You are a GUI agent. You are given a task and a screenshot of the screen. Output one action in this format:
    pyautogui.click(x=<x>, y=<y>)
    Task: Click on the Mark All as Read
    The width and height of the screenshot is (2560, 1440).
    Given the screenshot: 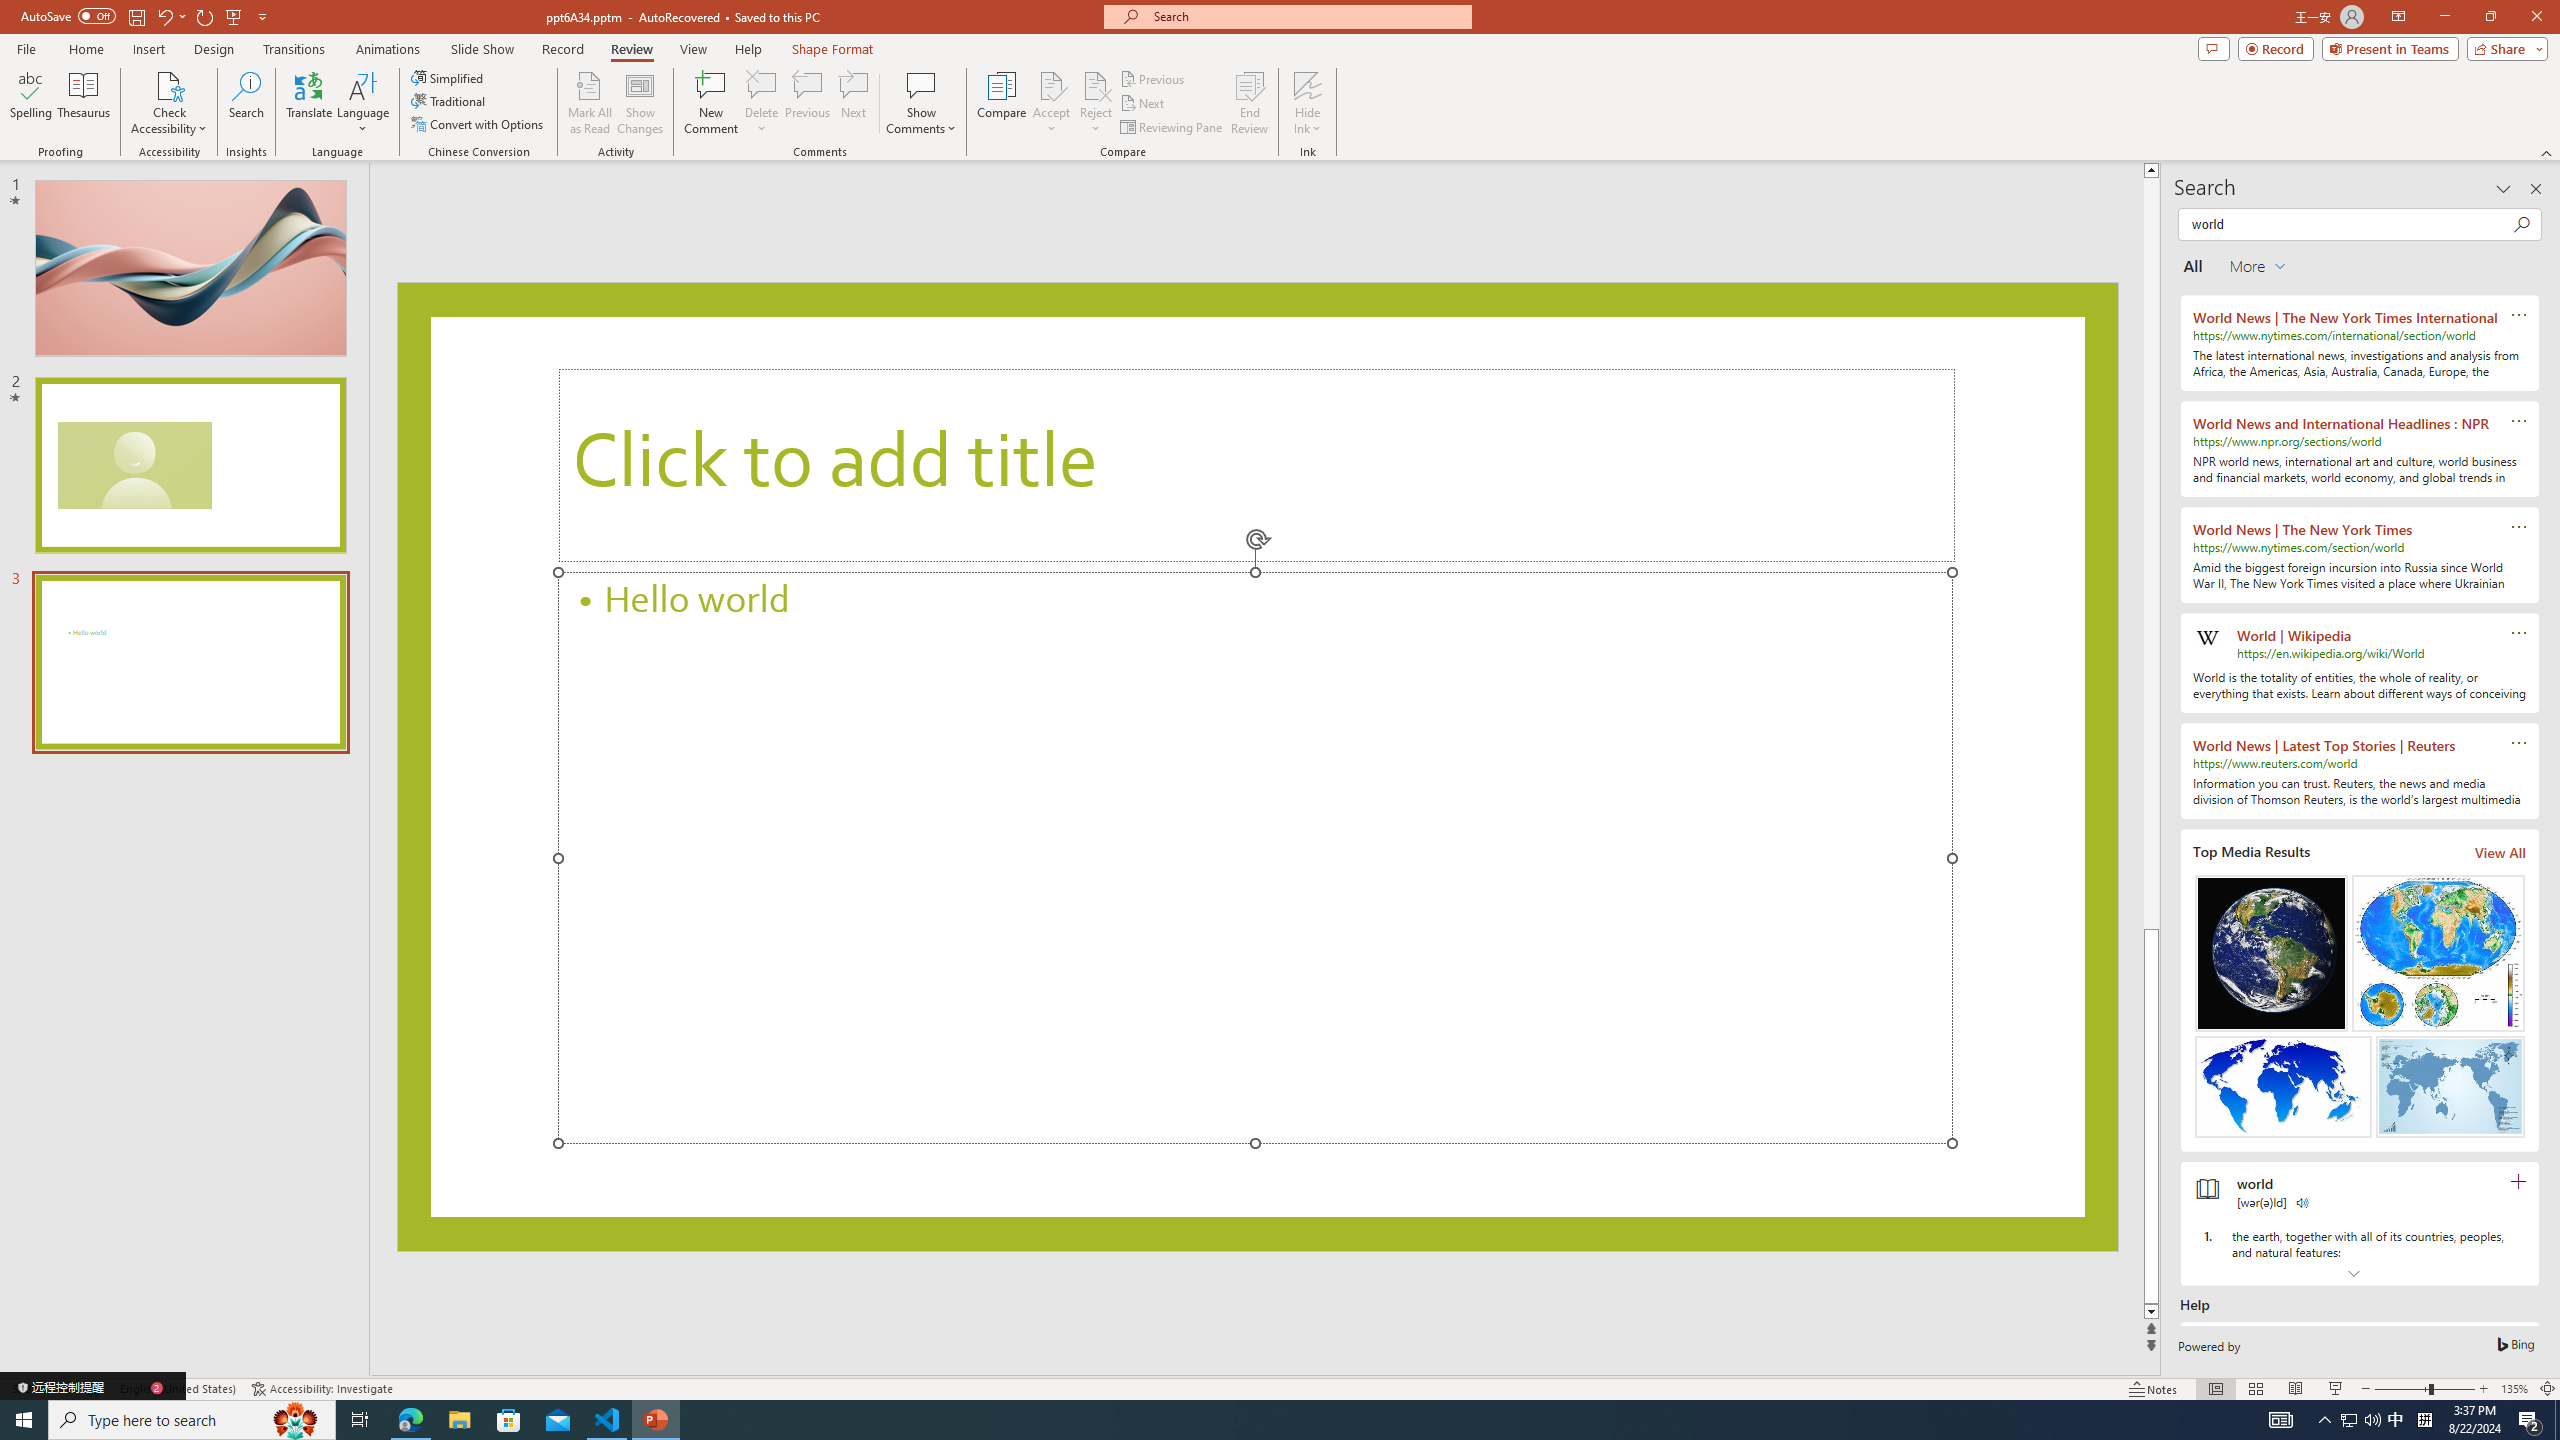 What is the action you would take?
    pyautogui.click(x=590, y=103)
    